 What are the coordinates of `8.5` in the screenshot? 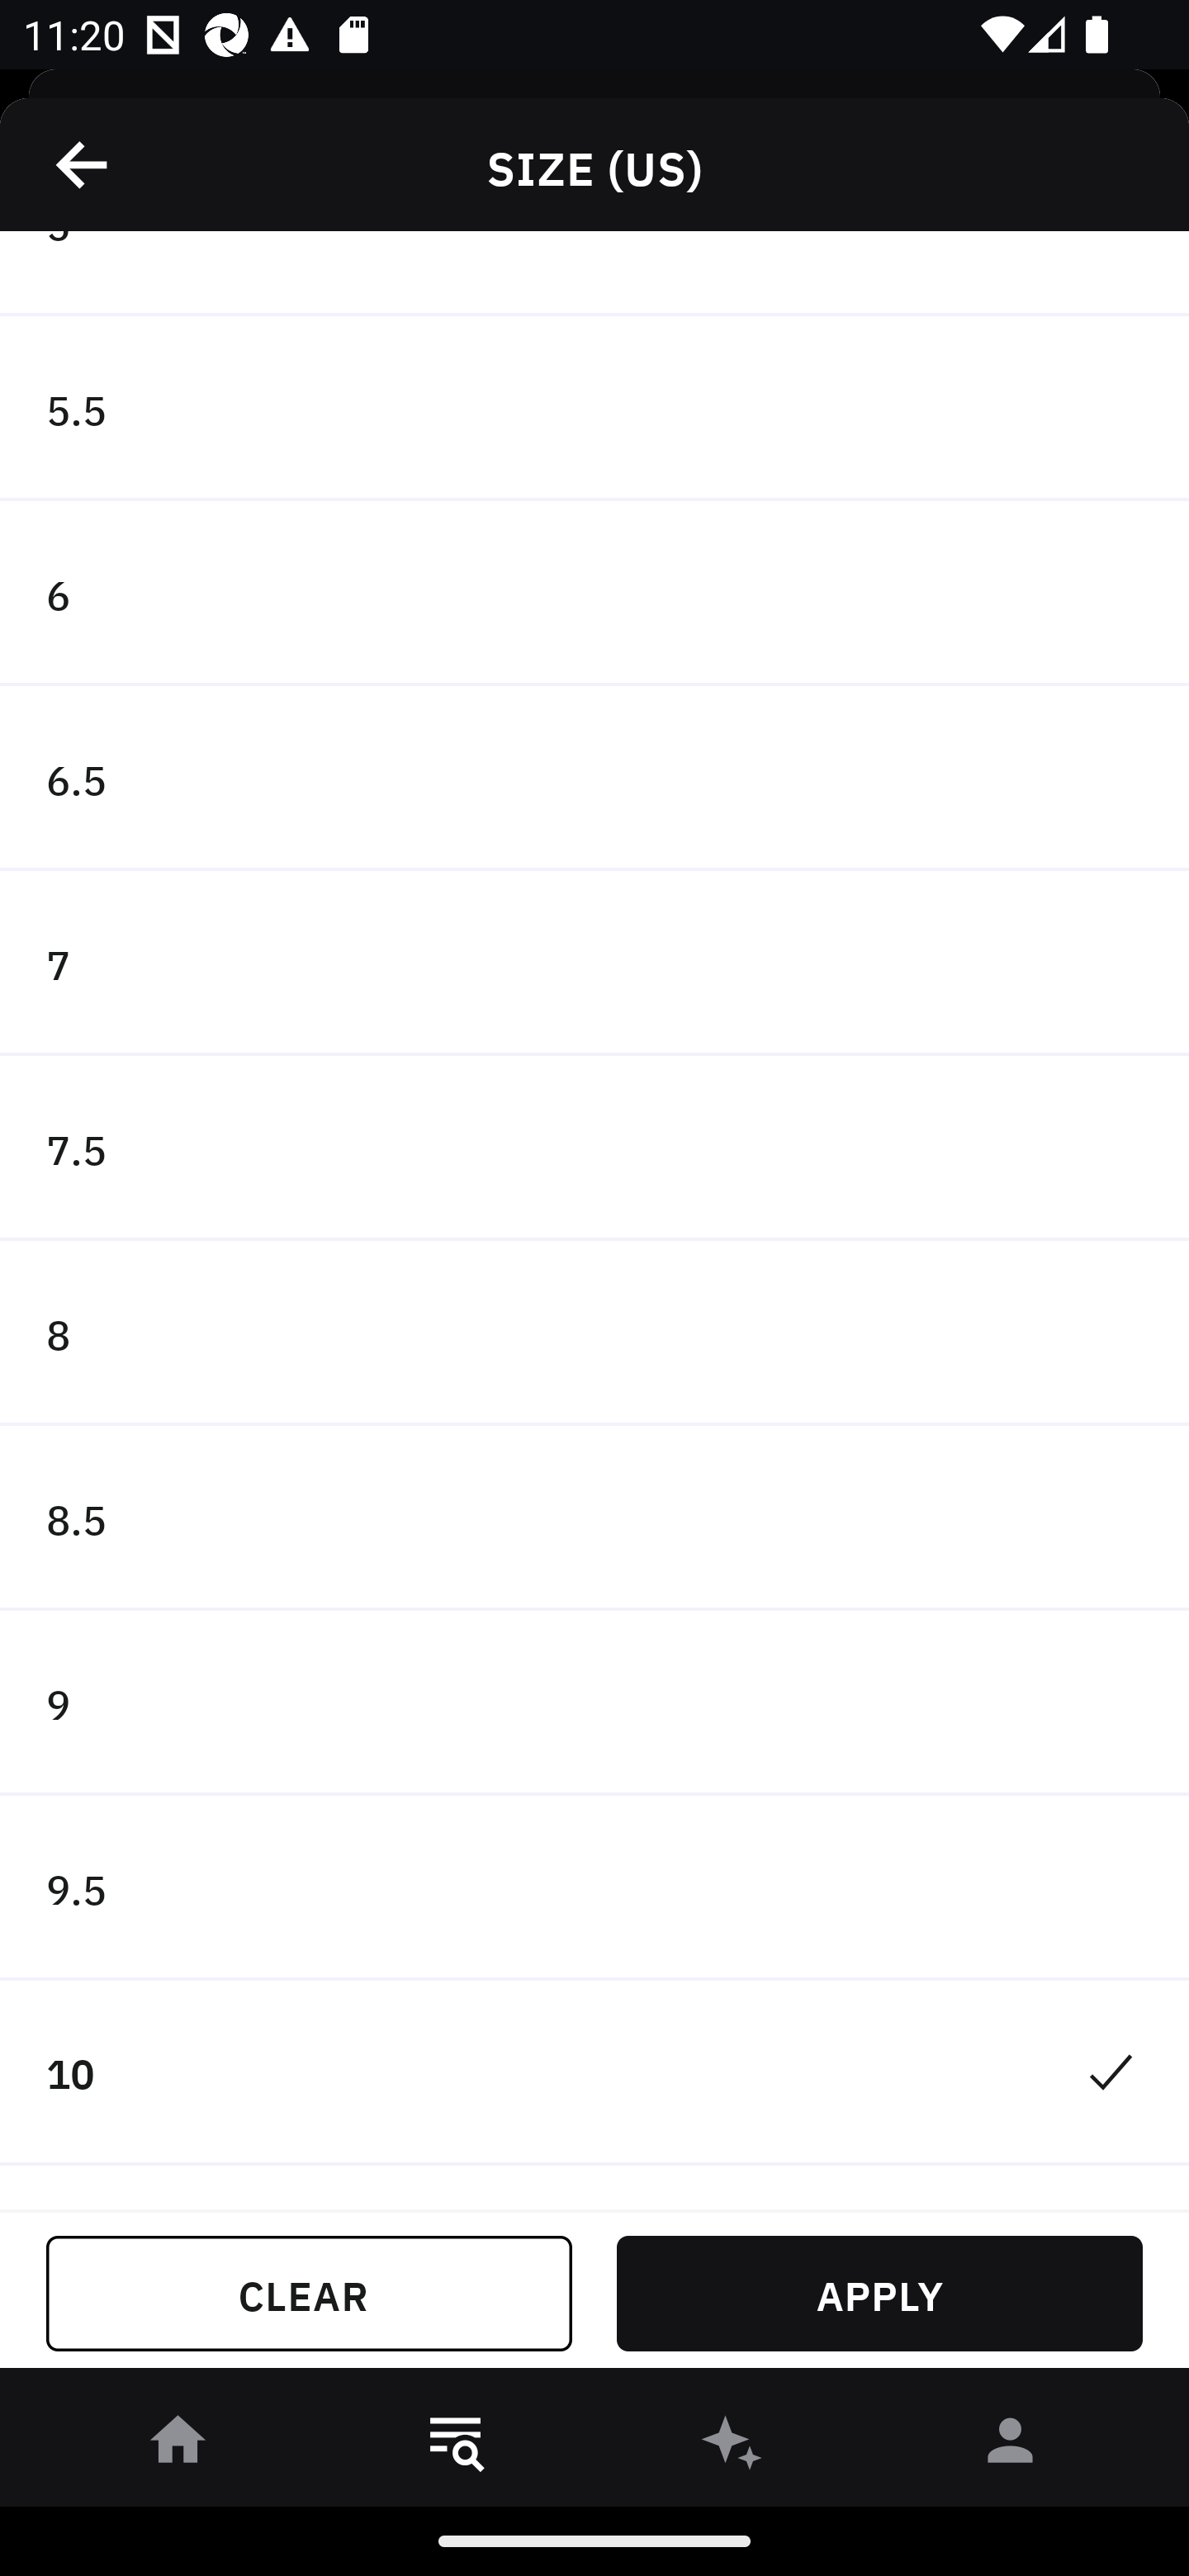 It's located at (594, 1518).